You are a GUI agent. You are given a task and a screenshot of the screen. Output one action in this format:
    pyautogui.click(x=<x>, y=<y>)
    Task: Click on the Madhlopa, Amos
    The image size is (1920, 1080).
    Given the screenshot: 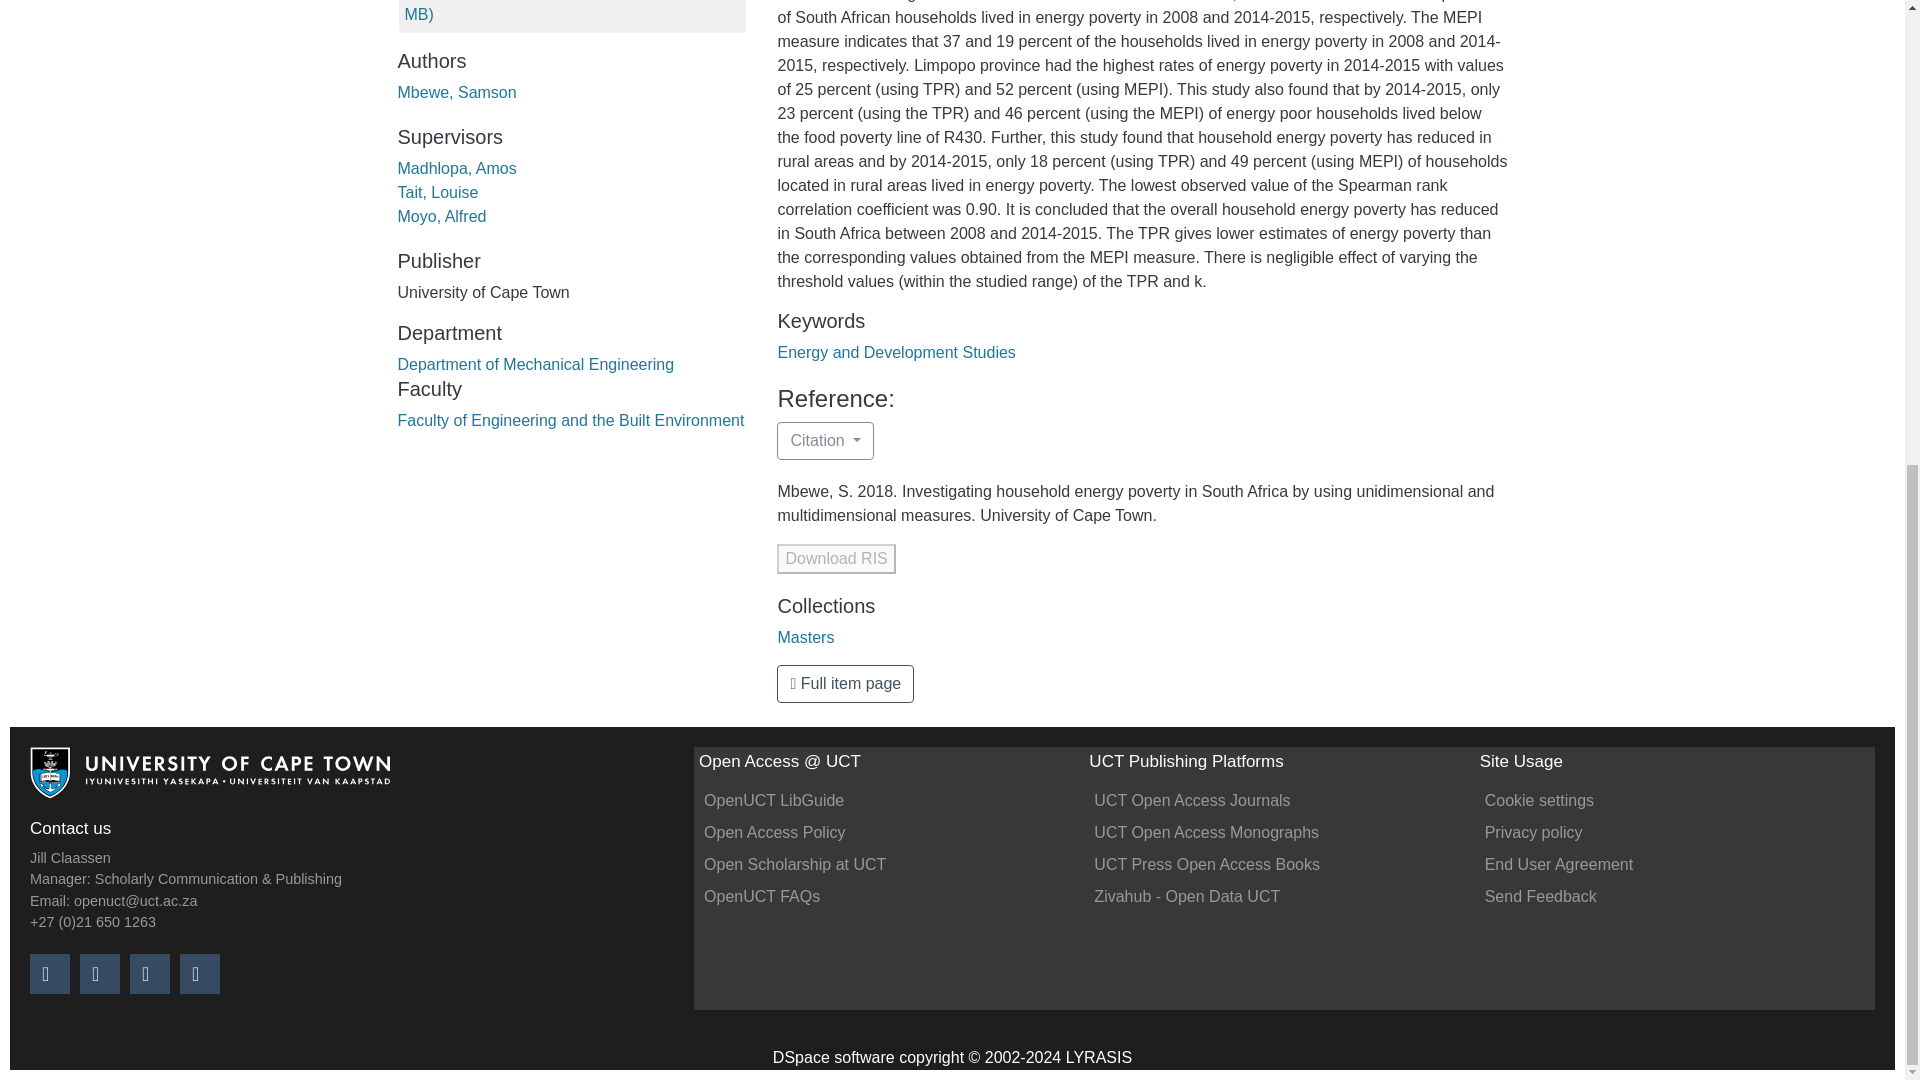 What is the action you would take?
    pyautogui.click(x=456, y=168)
    